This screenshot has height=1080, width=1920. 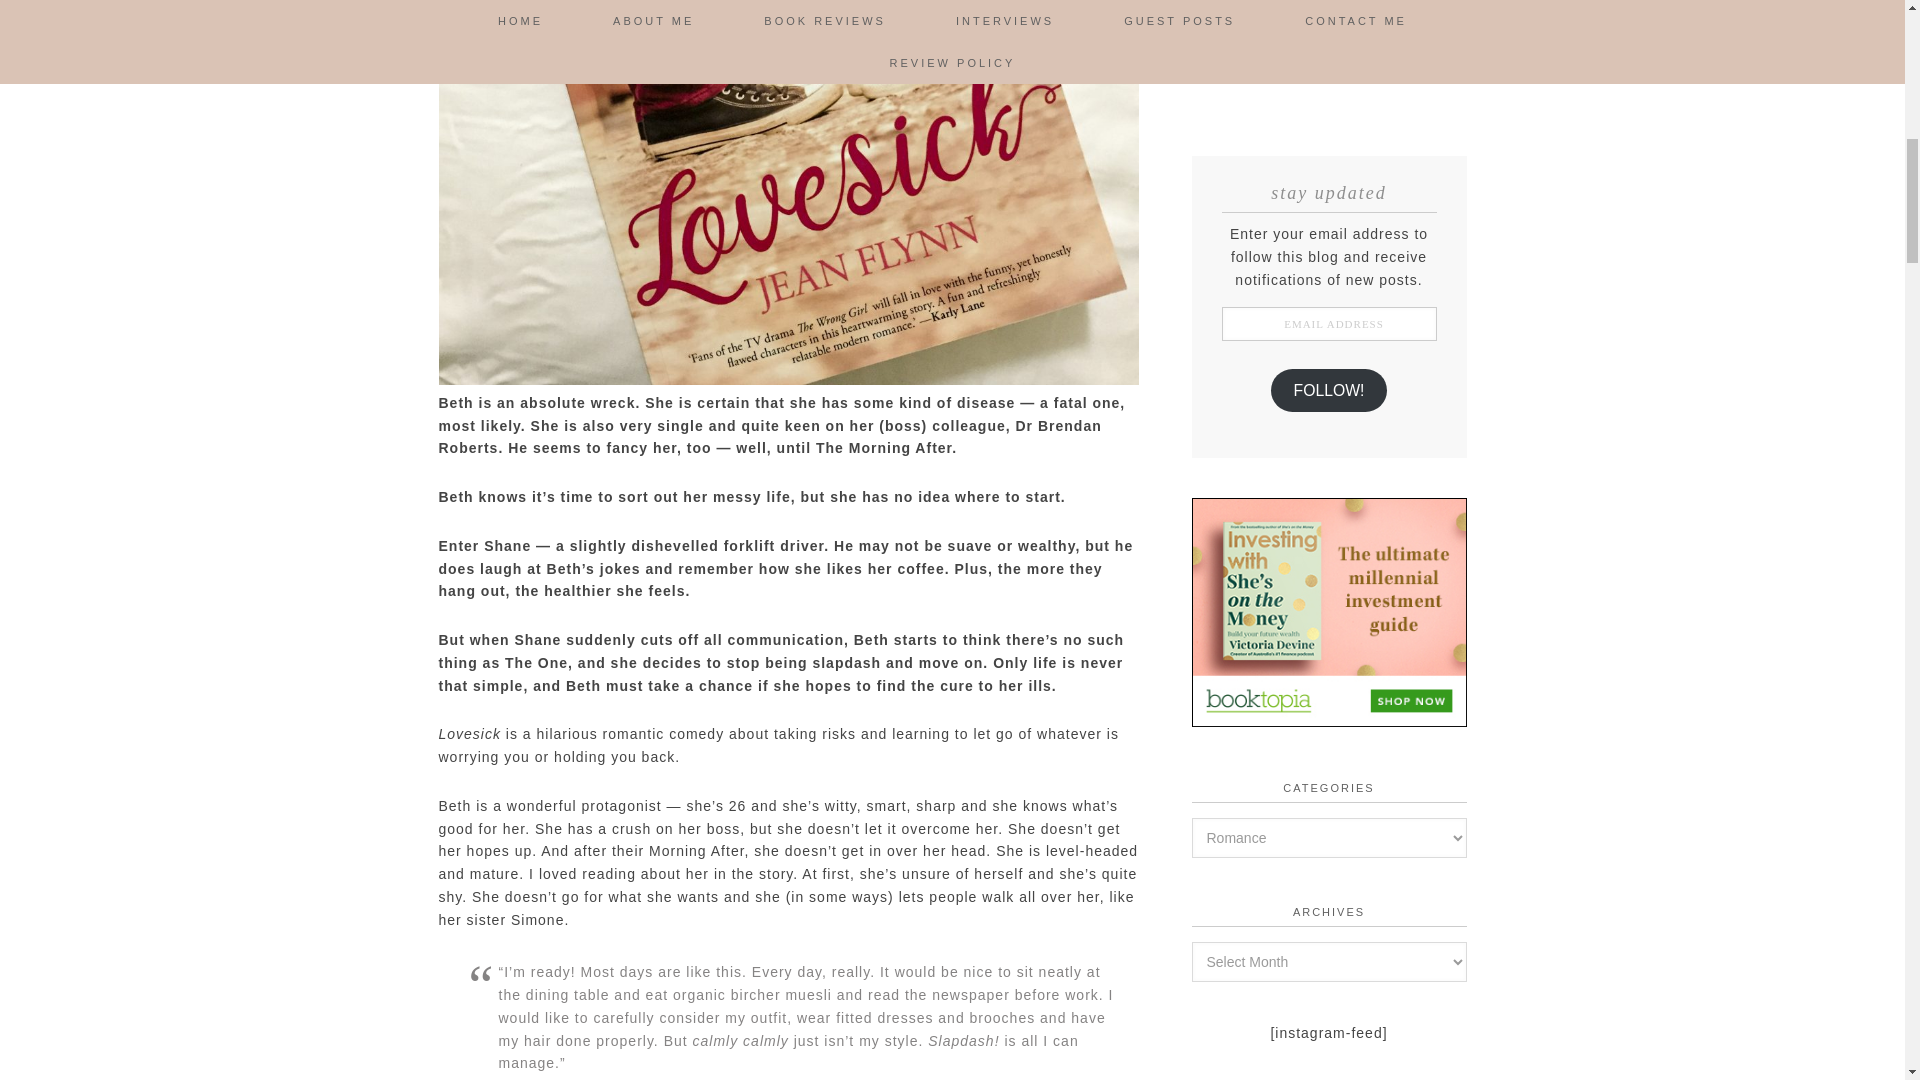 I want to click on Twitter, so click(x=1282, y=52).